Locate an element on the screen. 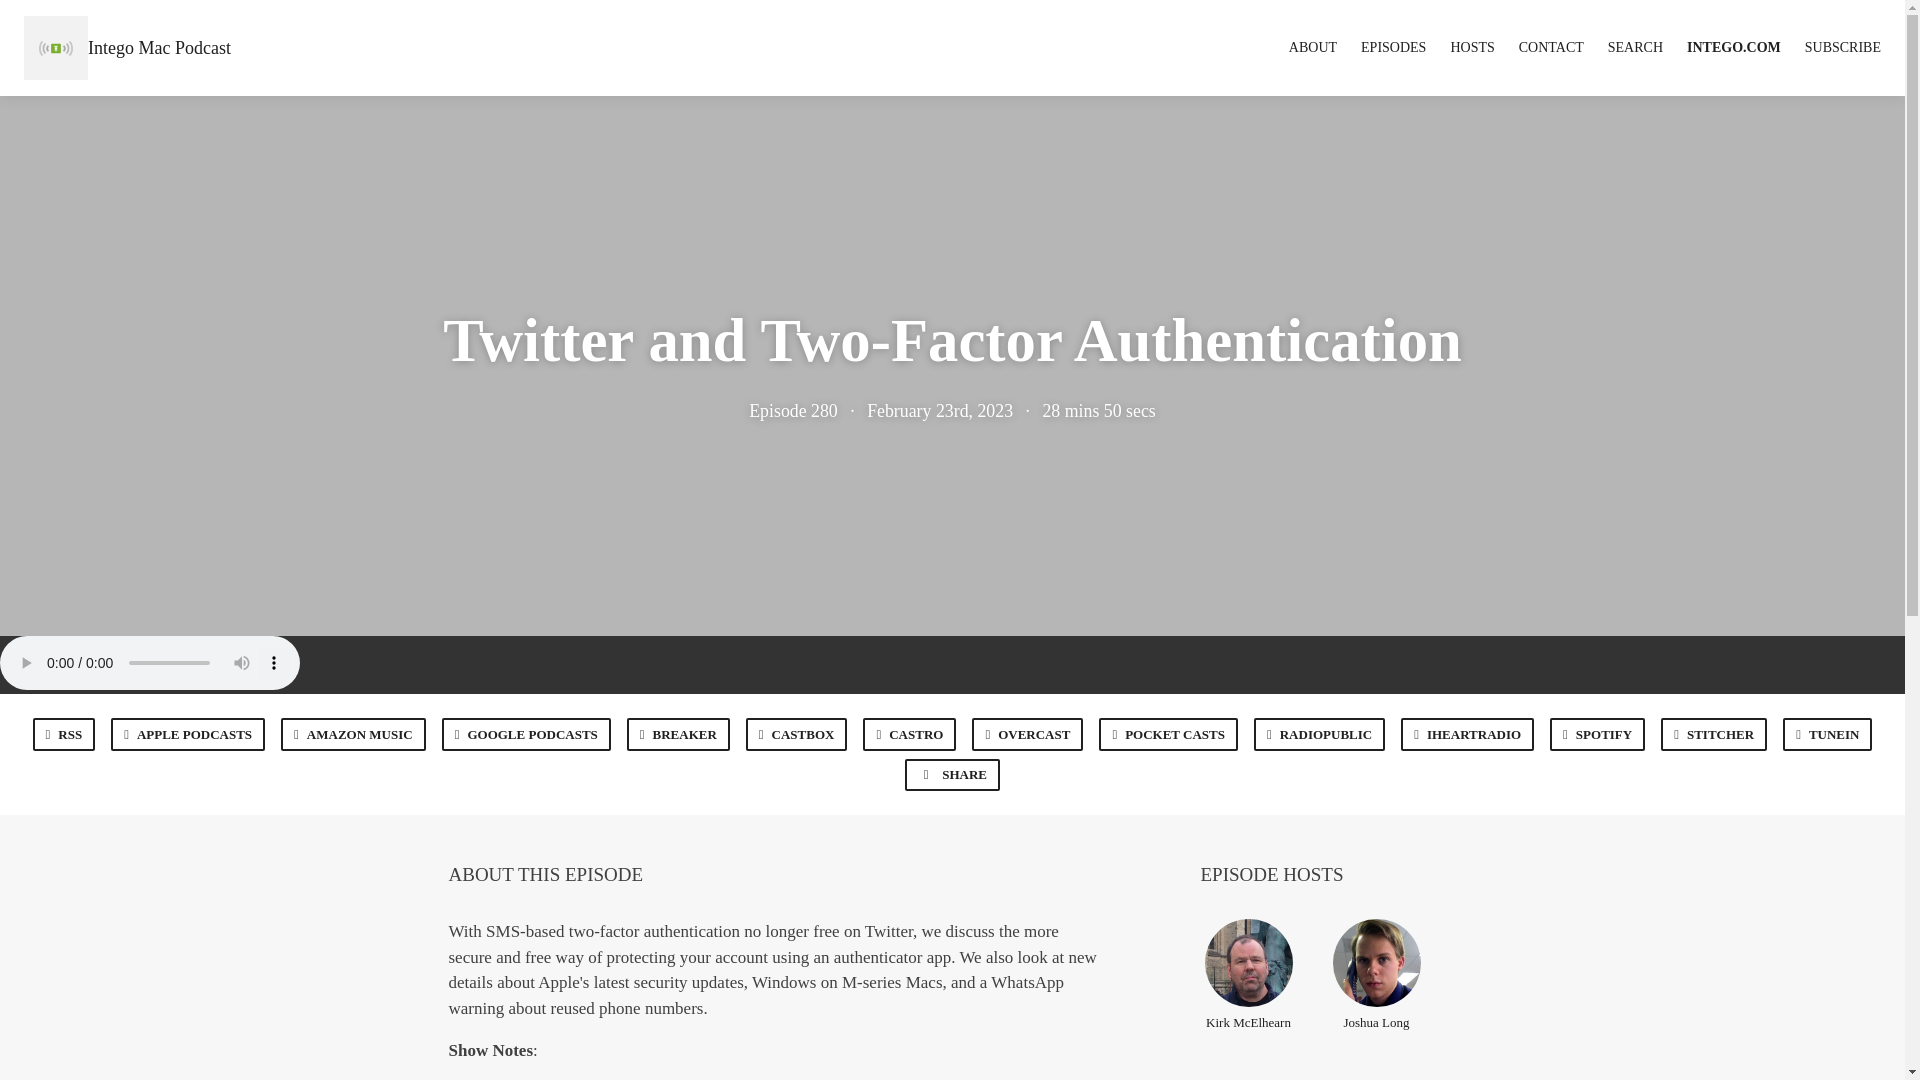  SPOTIFY is located at coordinates (1597, 734).